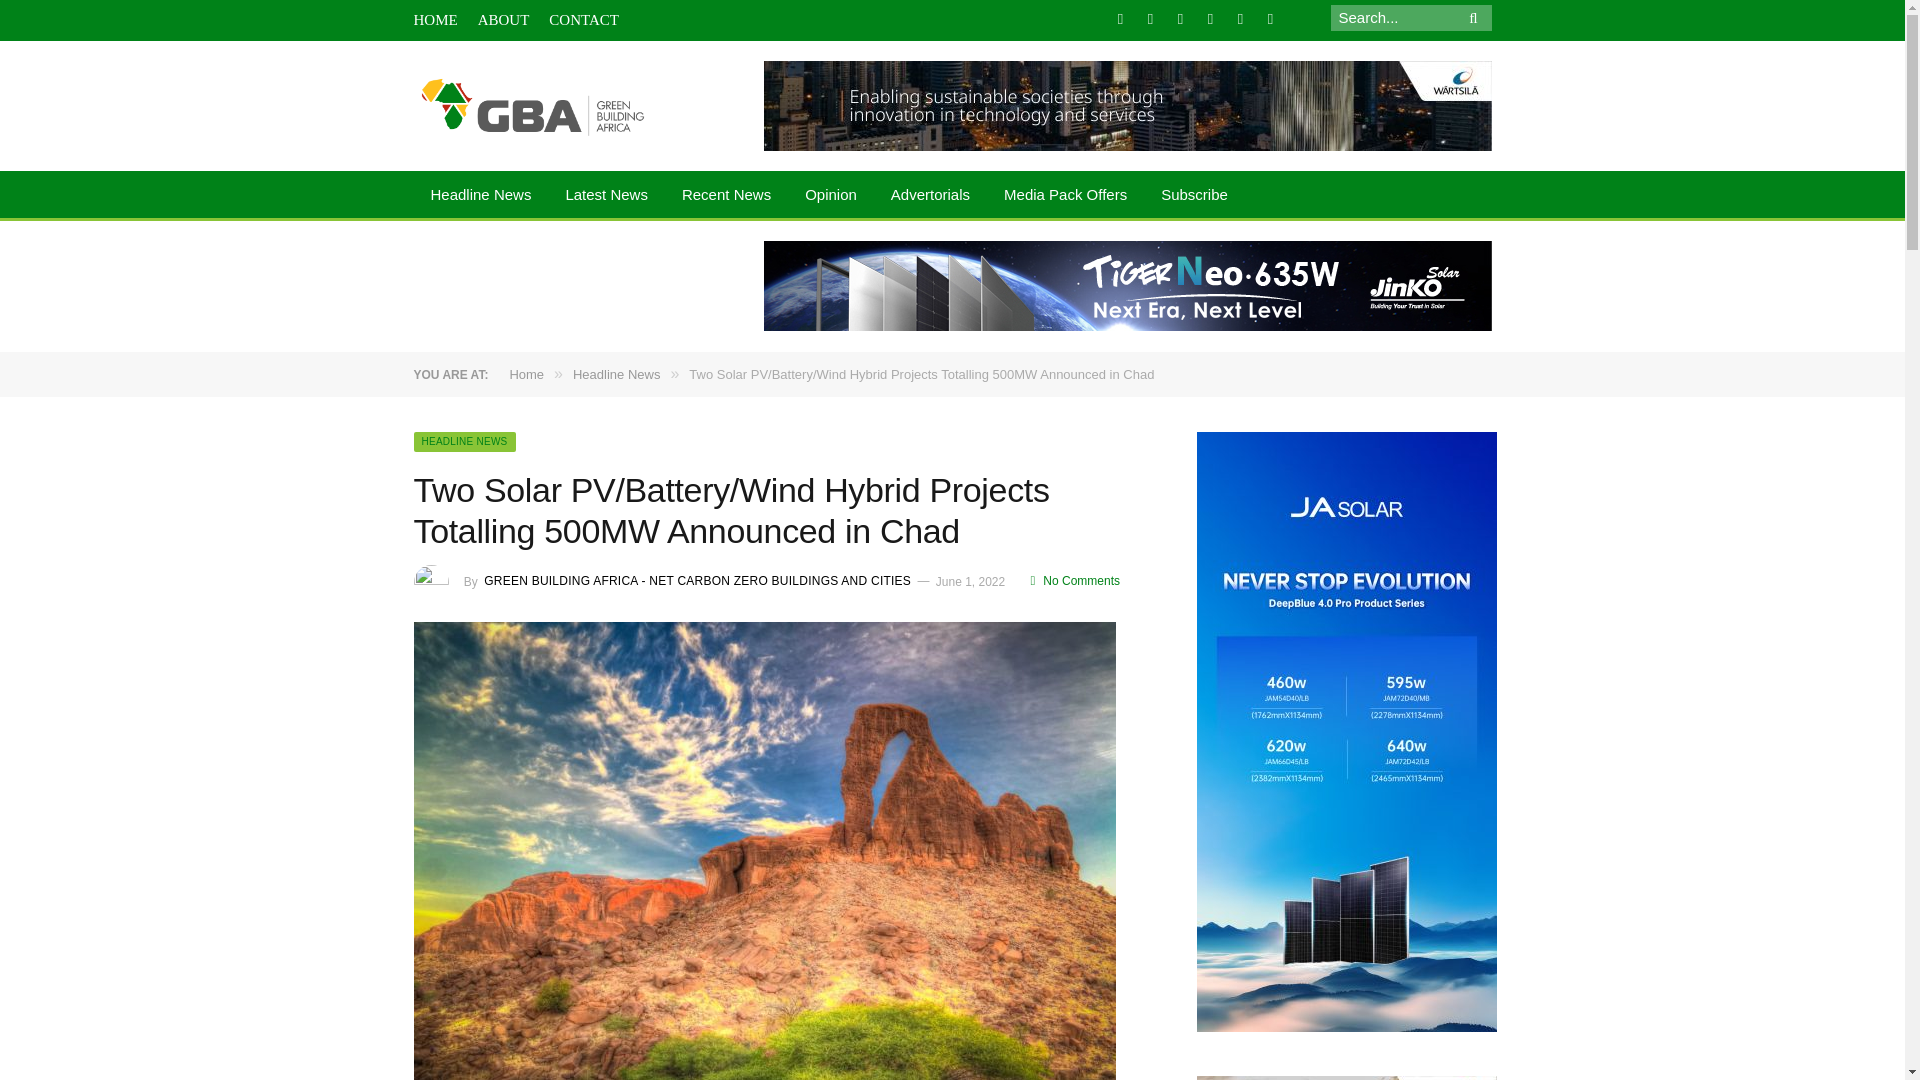 The height and width of the screenshot is (1080, 1920). What do you see at coordinates (1128, 106) in the screenshot?
I see `Wartsila 2024 3` at bounding box center [1128, 106].